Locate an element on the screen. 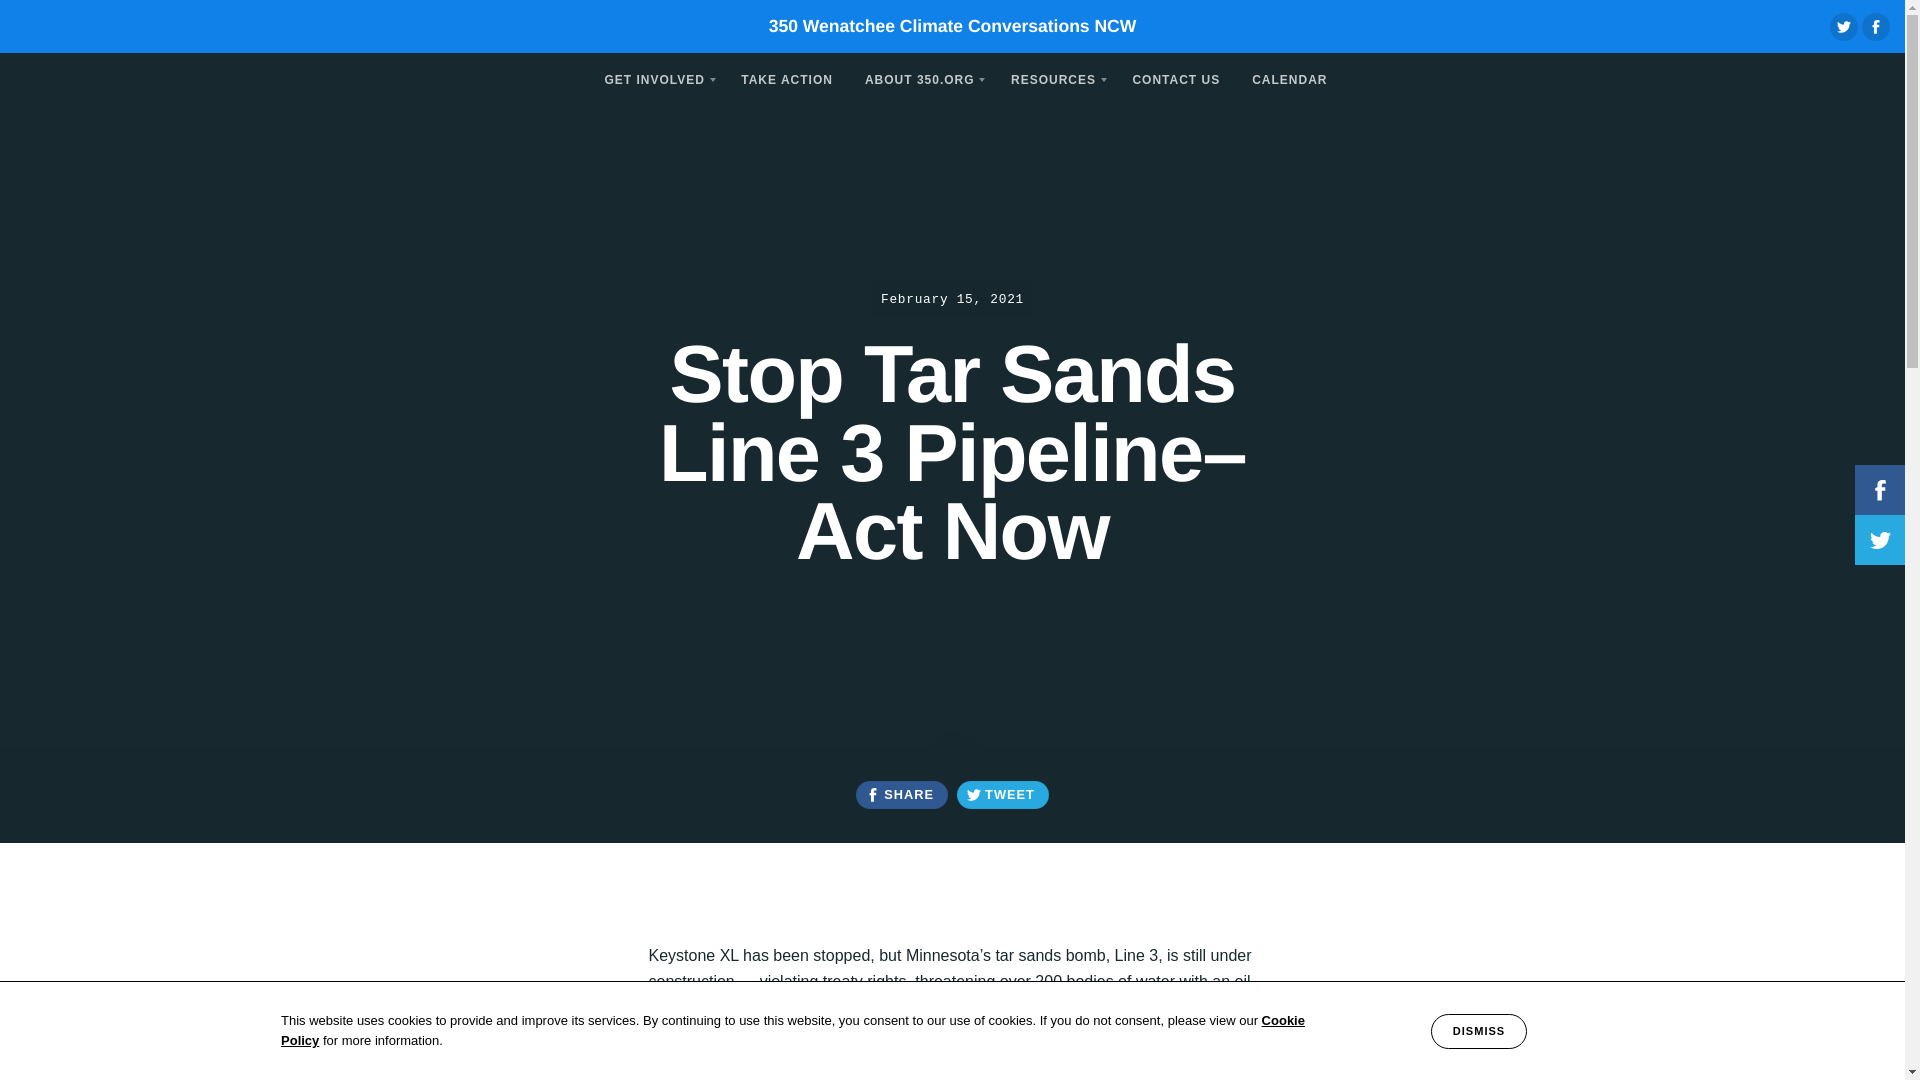  Cookie Policy is located at coordinates (792, 1030).